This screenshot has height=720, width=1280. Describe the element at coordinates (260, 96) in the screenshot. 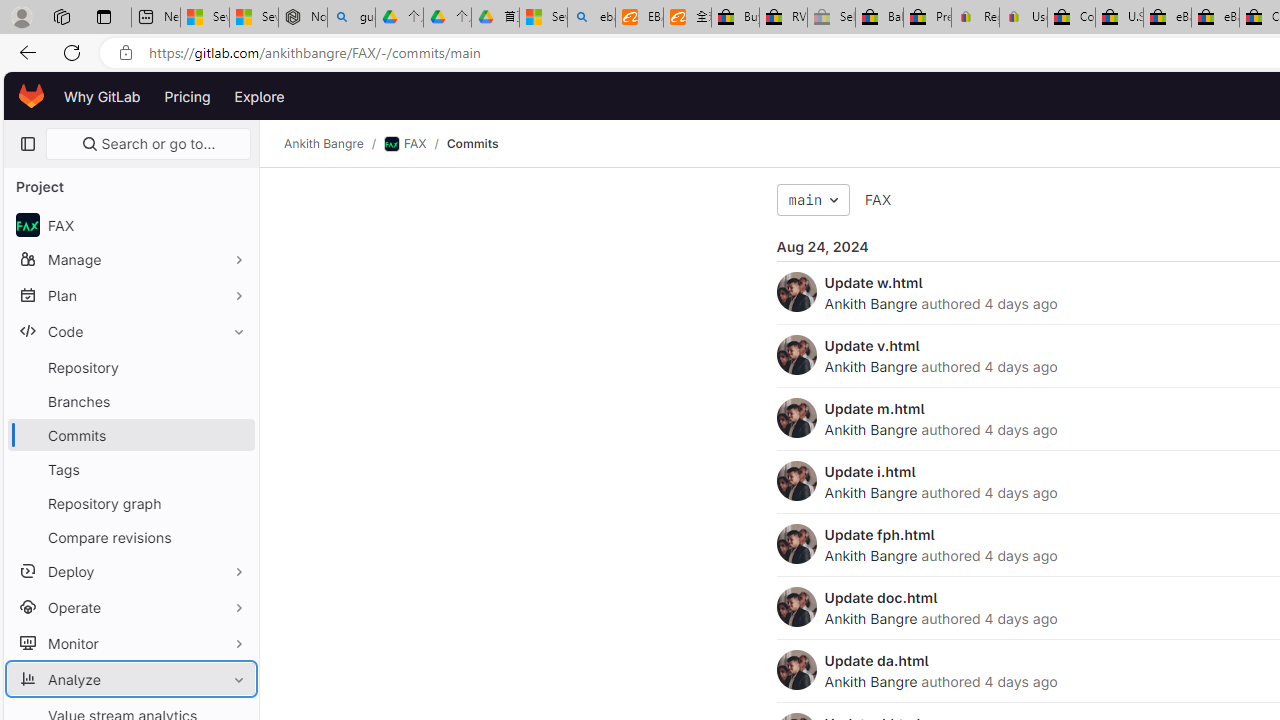

I see `Explore` at that location.